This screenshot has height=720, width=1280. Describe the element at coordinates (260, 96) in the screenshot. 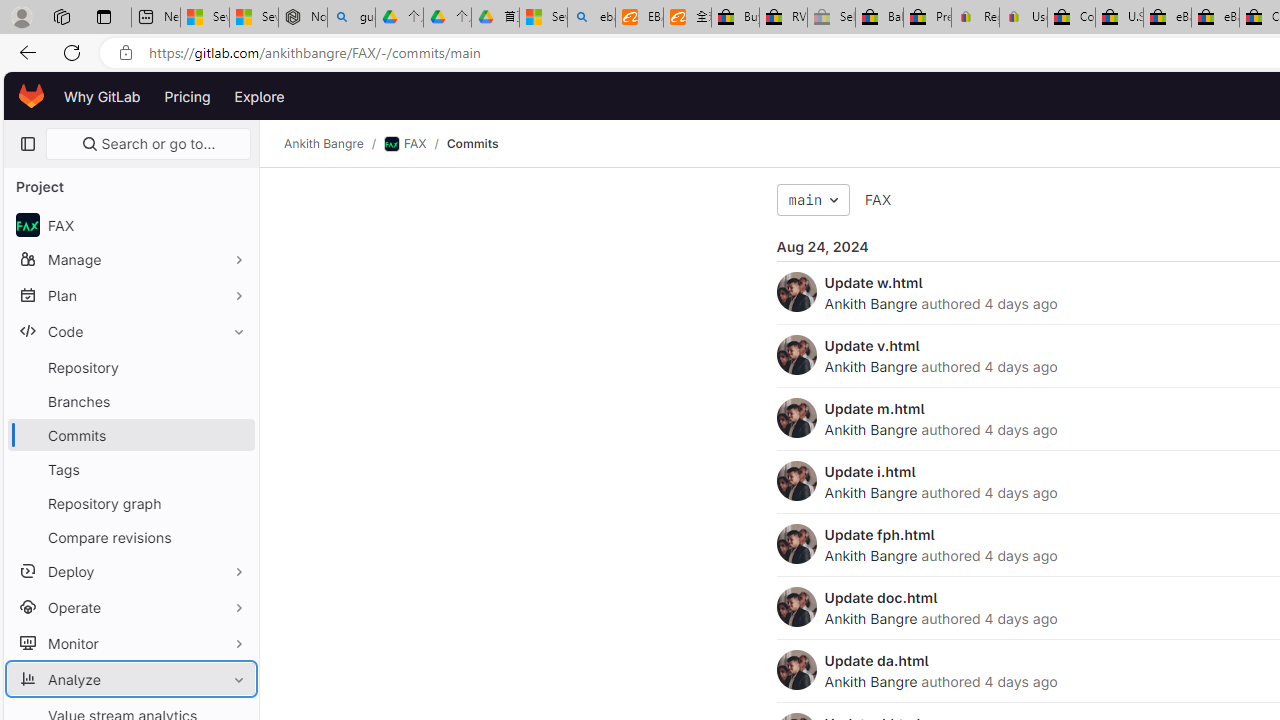

I see `Explore` at that location.